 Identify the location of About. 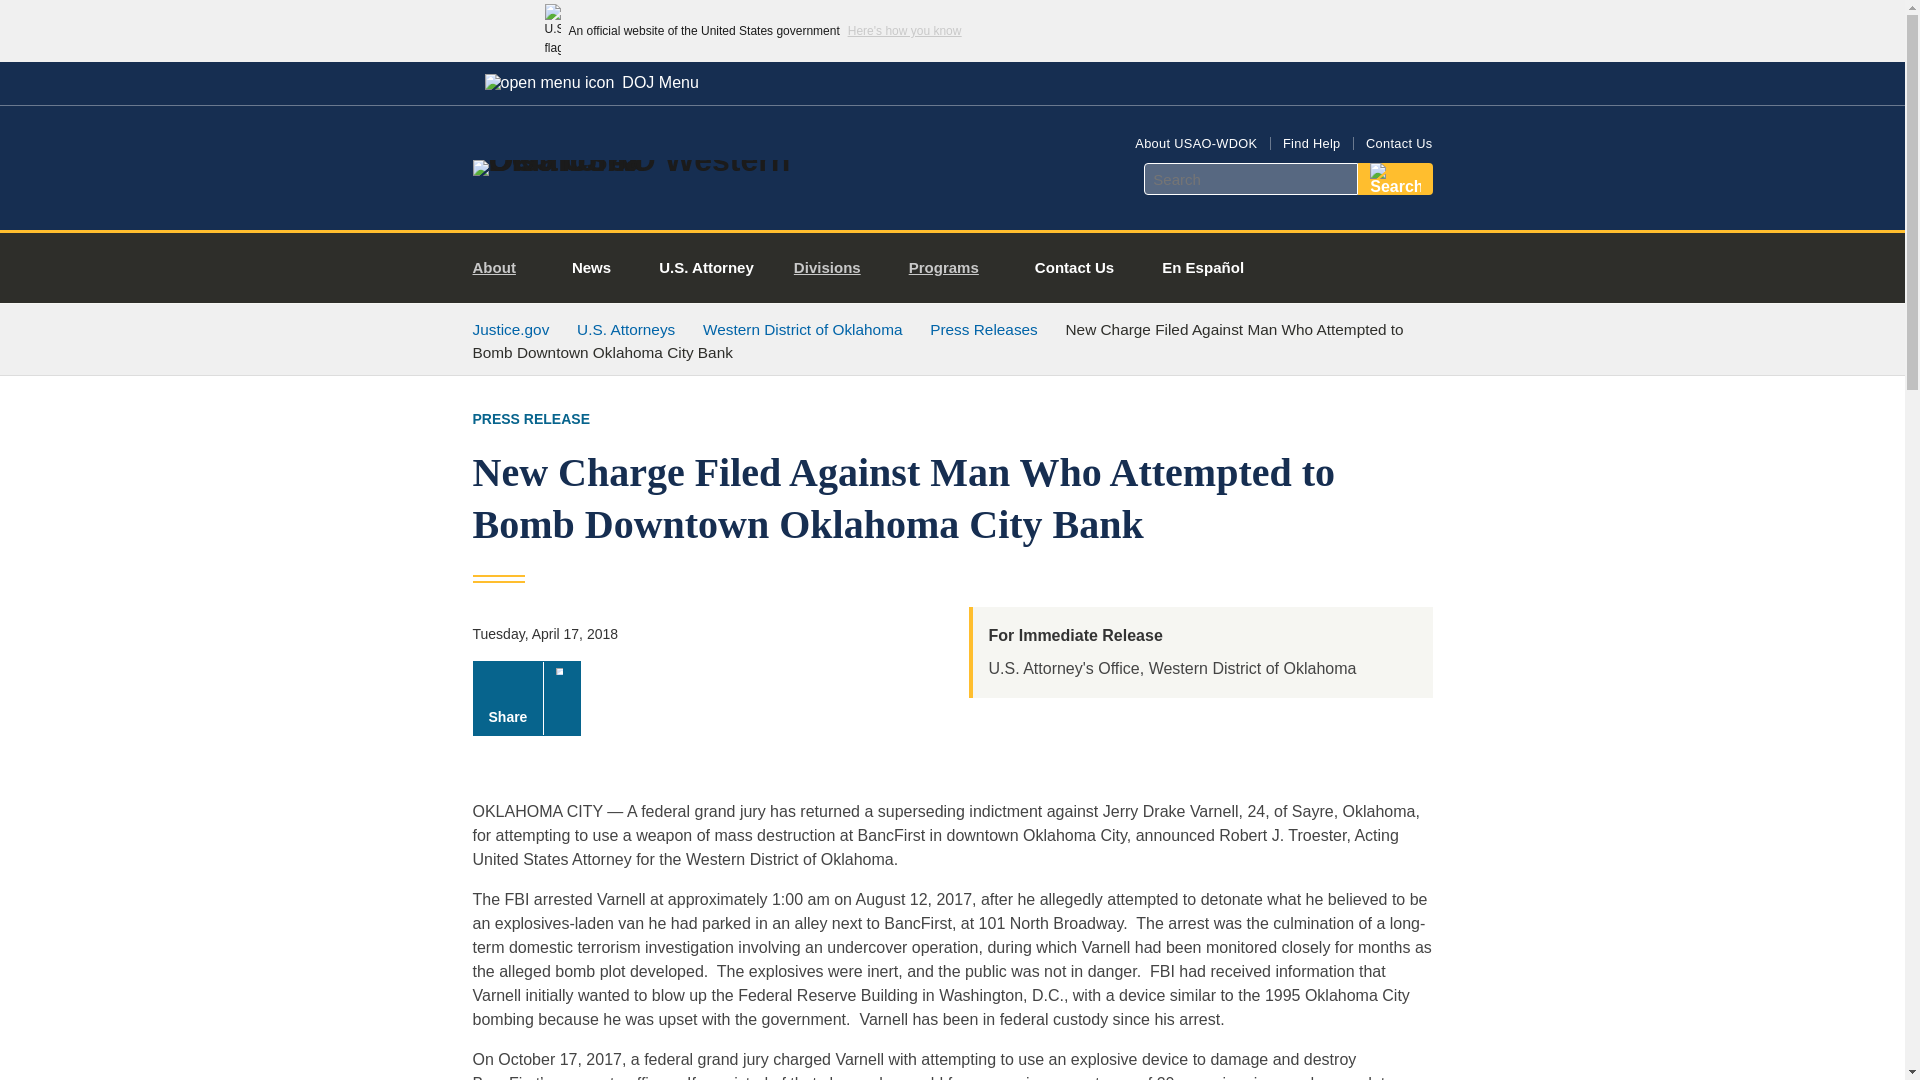
(502, 268).